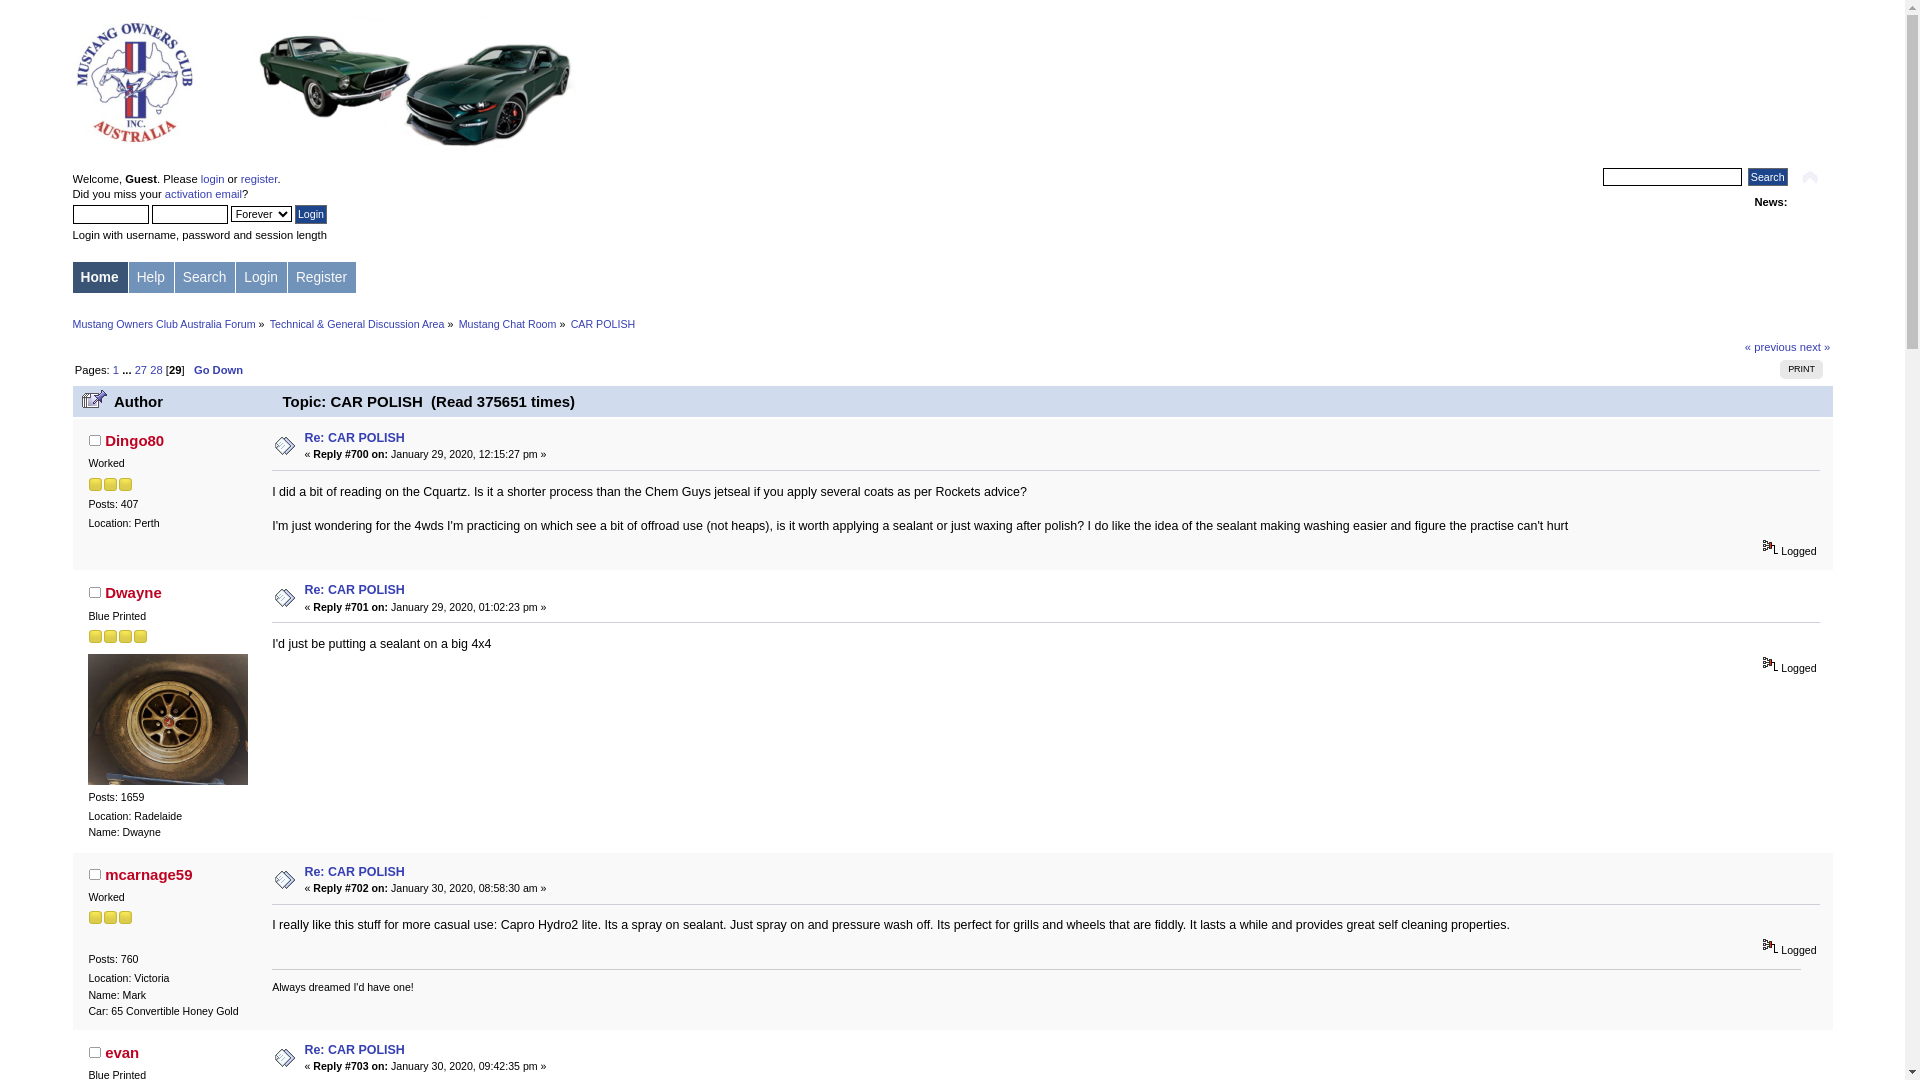  I want to click on mcarnage59, so click(148, 874).